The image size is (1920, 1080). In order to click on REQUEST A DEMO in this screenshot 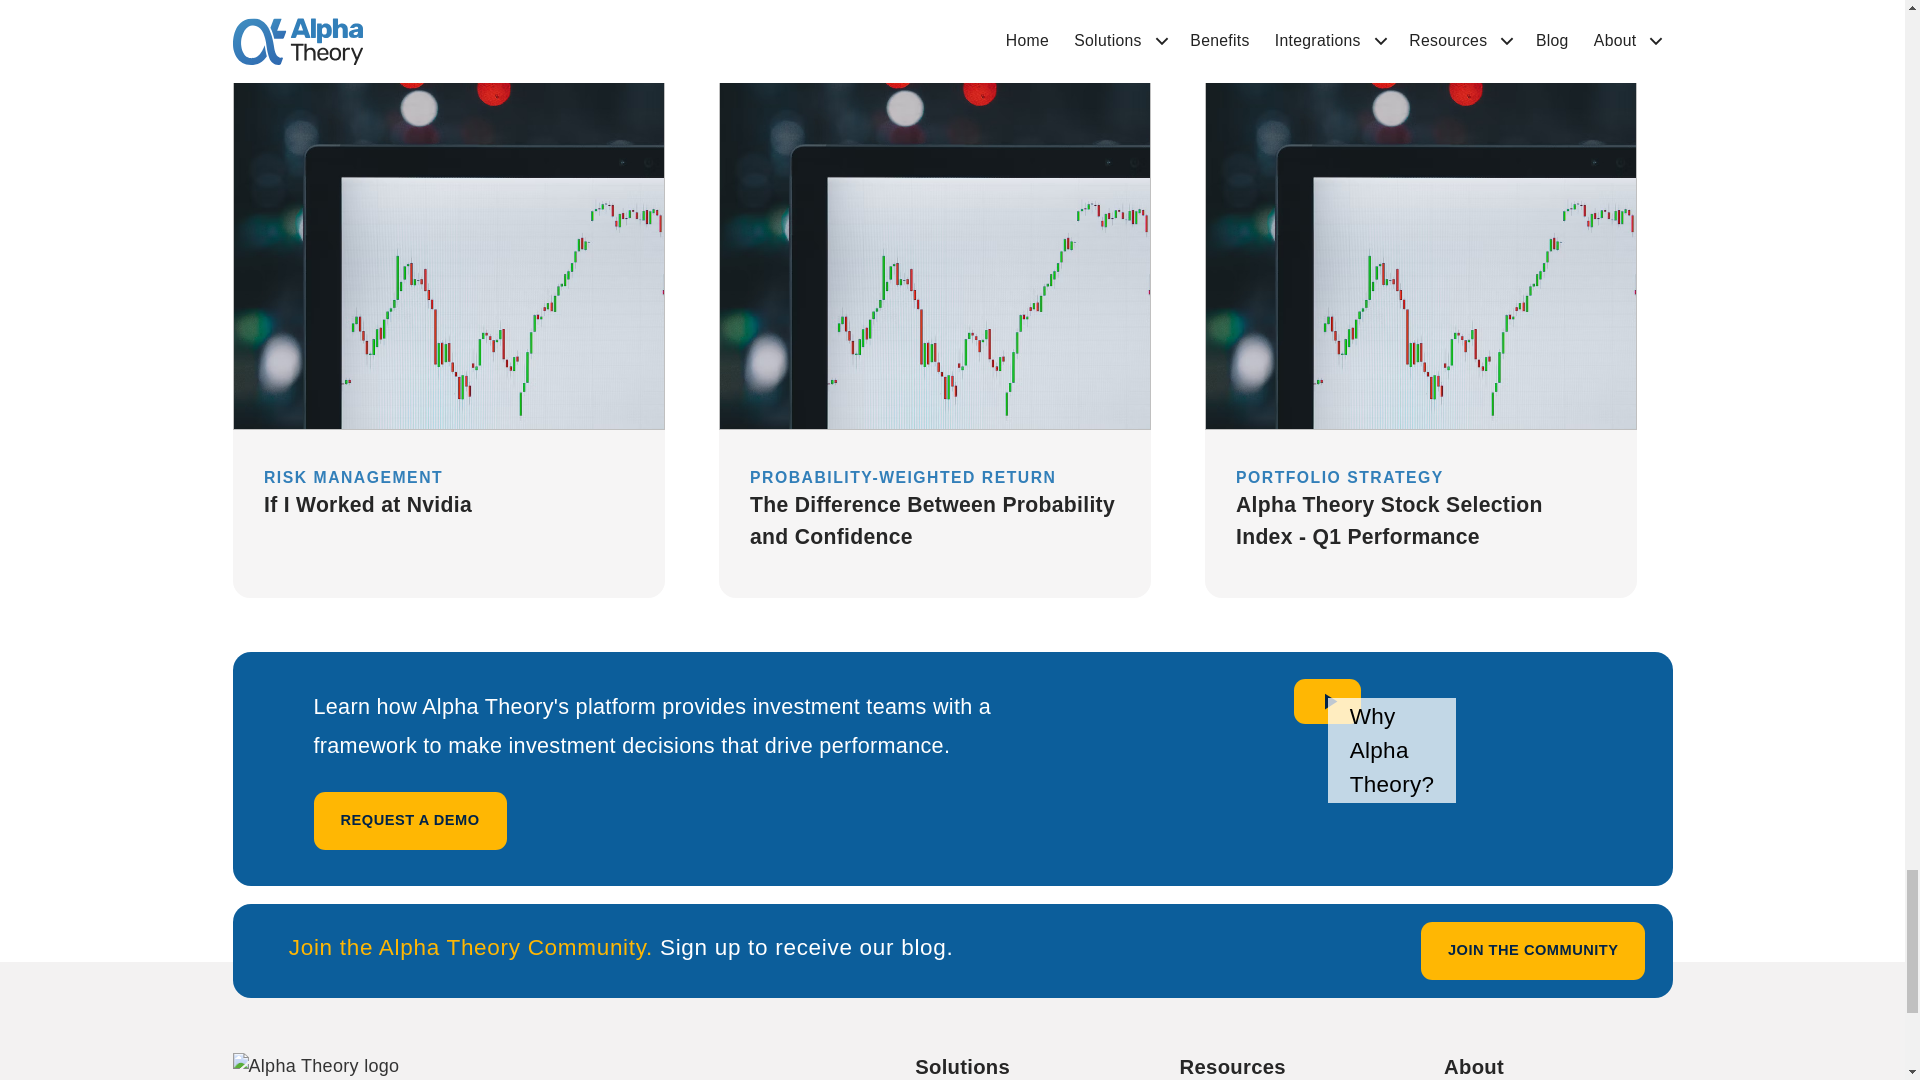, I will do `click(410, 820)`.